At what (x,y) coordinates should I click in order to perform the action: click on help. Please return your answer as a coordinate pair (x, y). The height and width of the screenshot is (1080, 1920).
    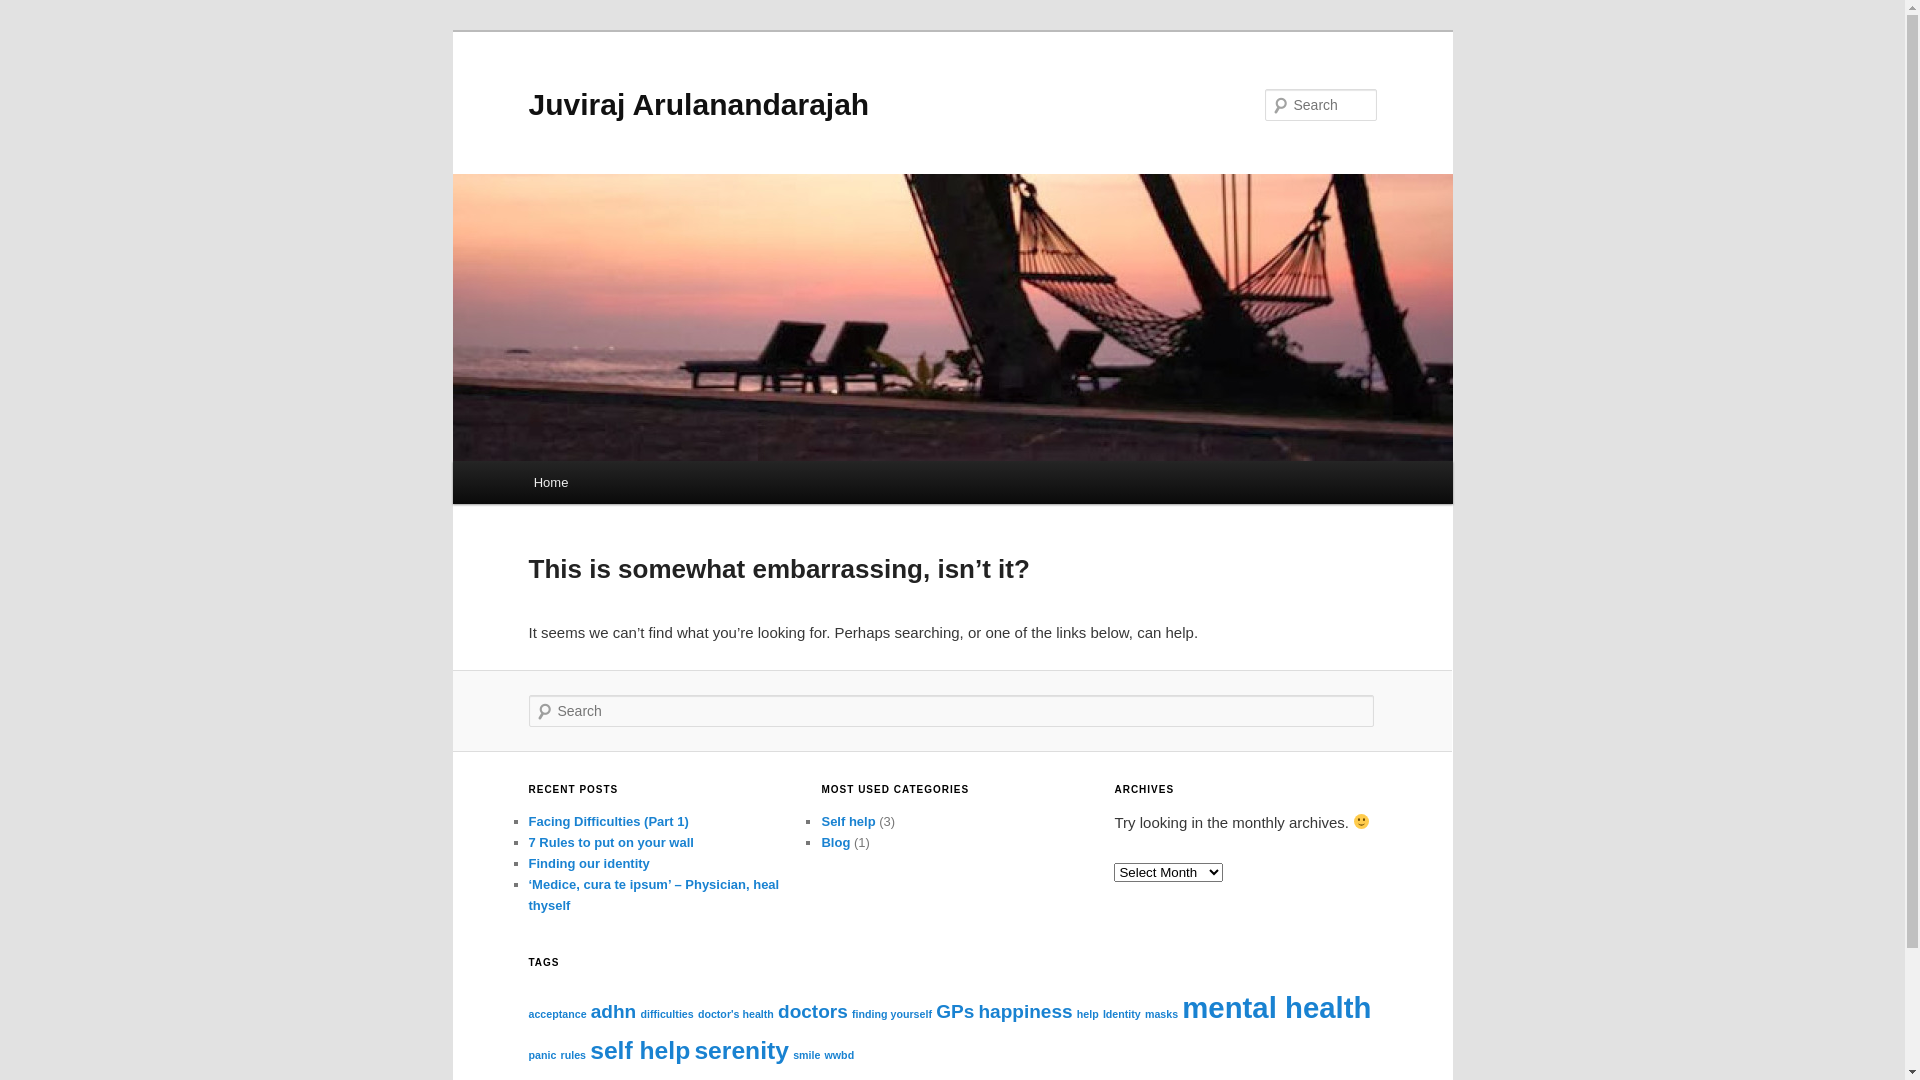
    Looking at the image, I should click on (1088, 1014).